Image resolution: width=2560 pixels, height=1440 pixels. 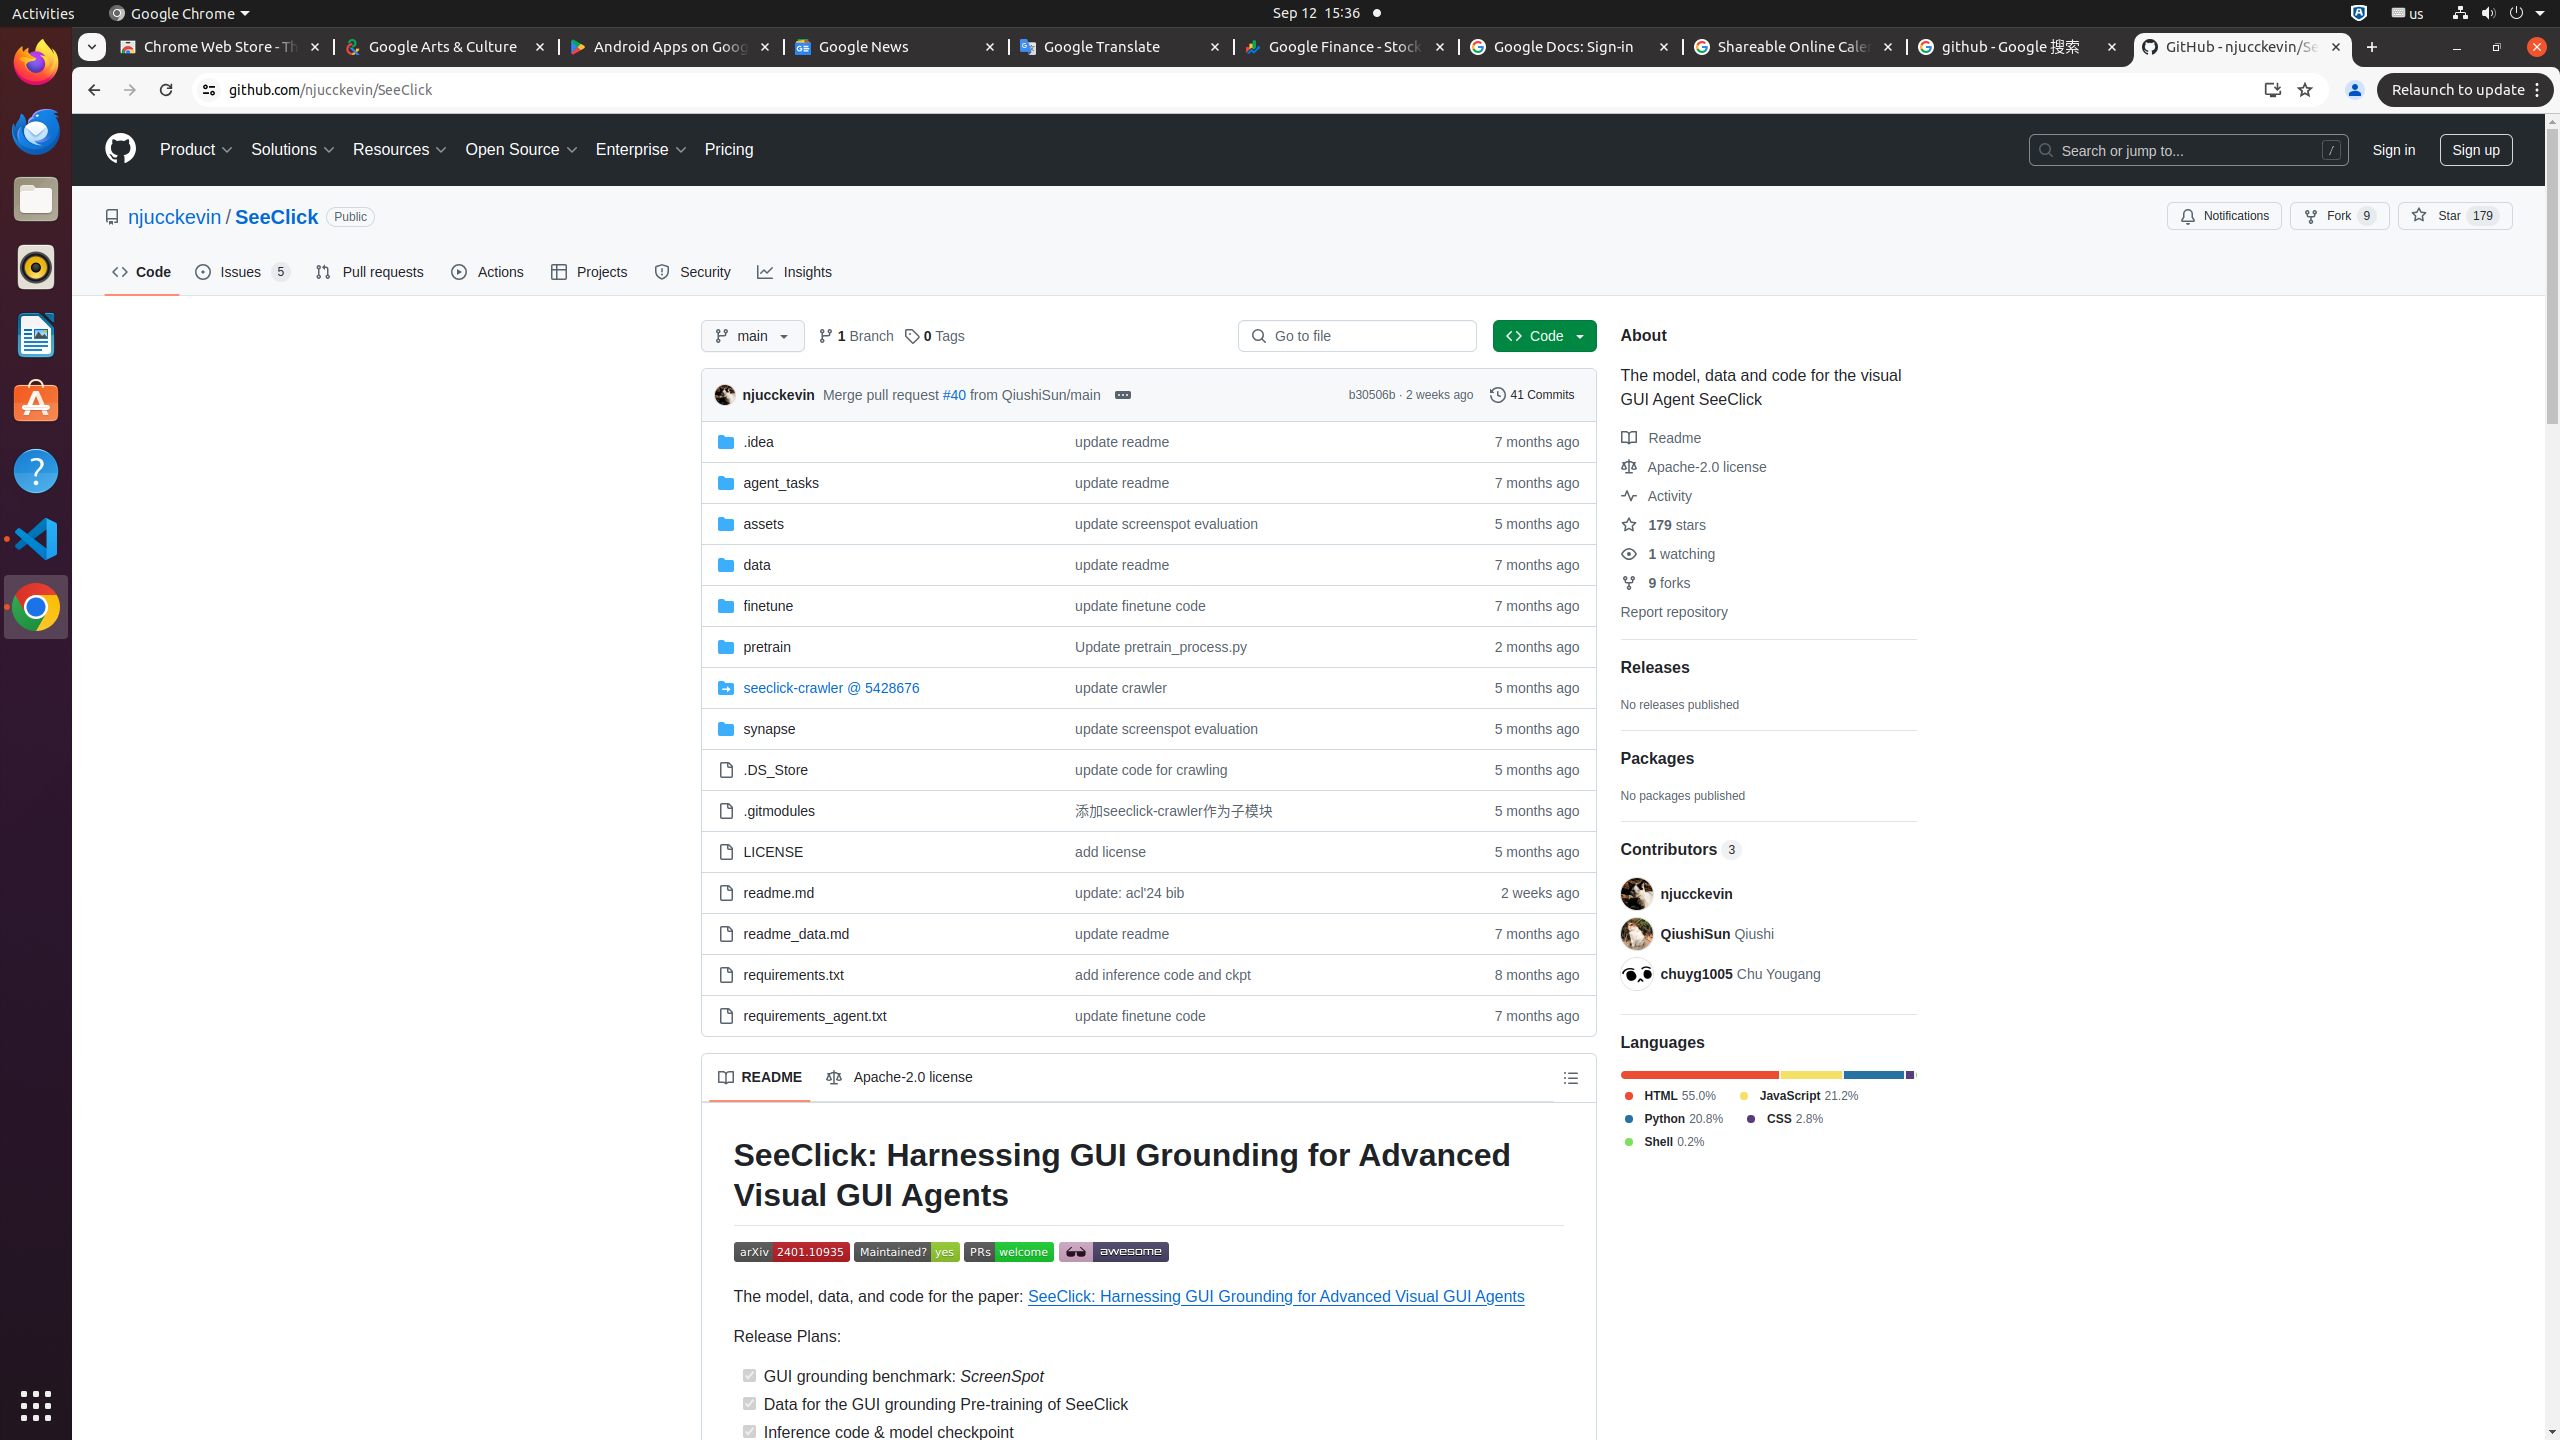 What do you see at coordinates (780, 810) in the screenshot?
I see `.gitmodules, (File)` at bounding box center [780, 810].